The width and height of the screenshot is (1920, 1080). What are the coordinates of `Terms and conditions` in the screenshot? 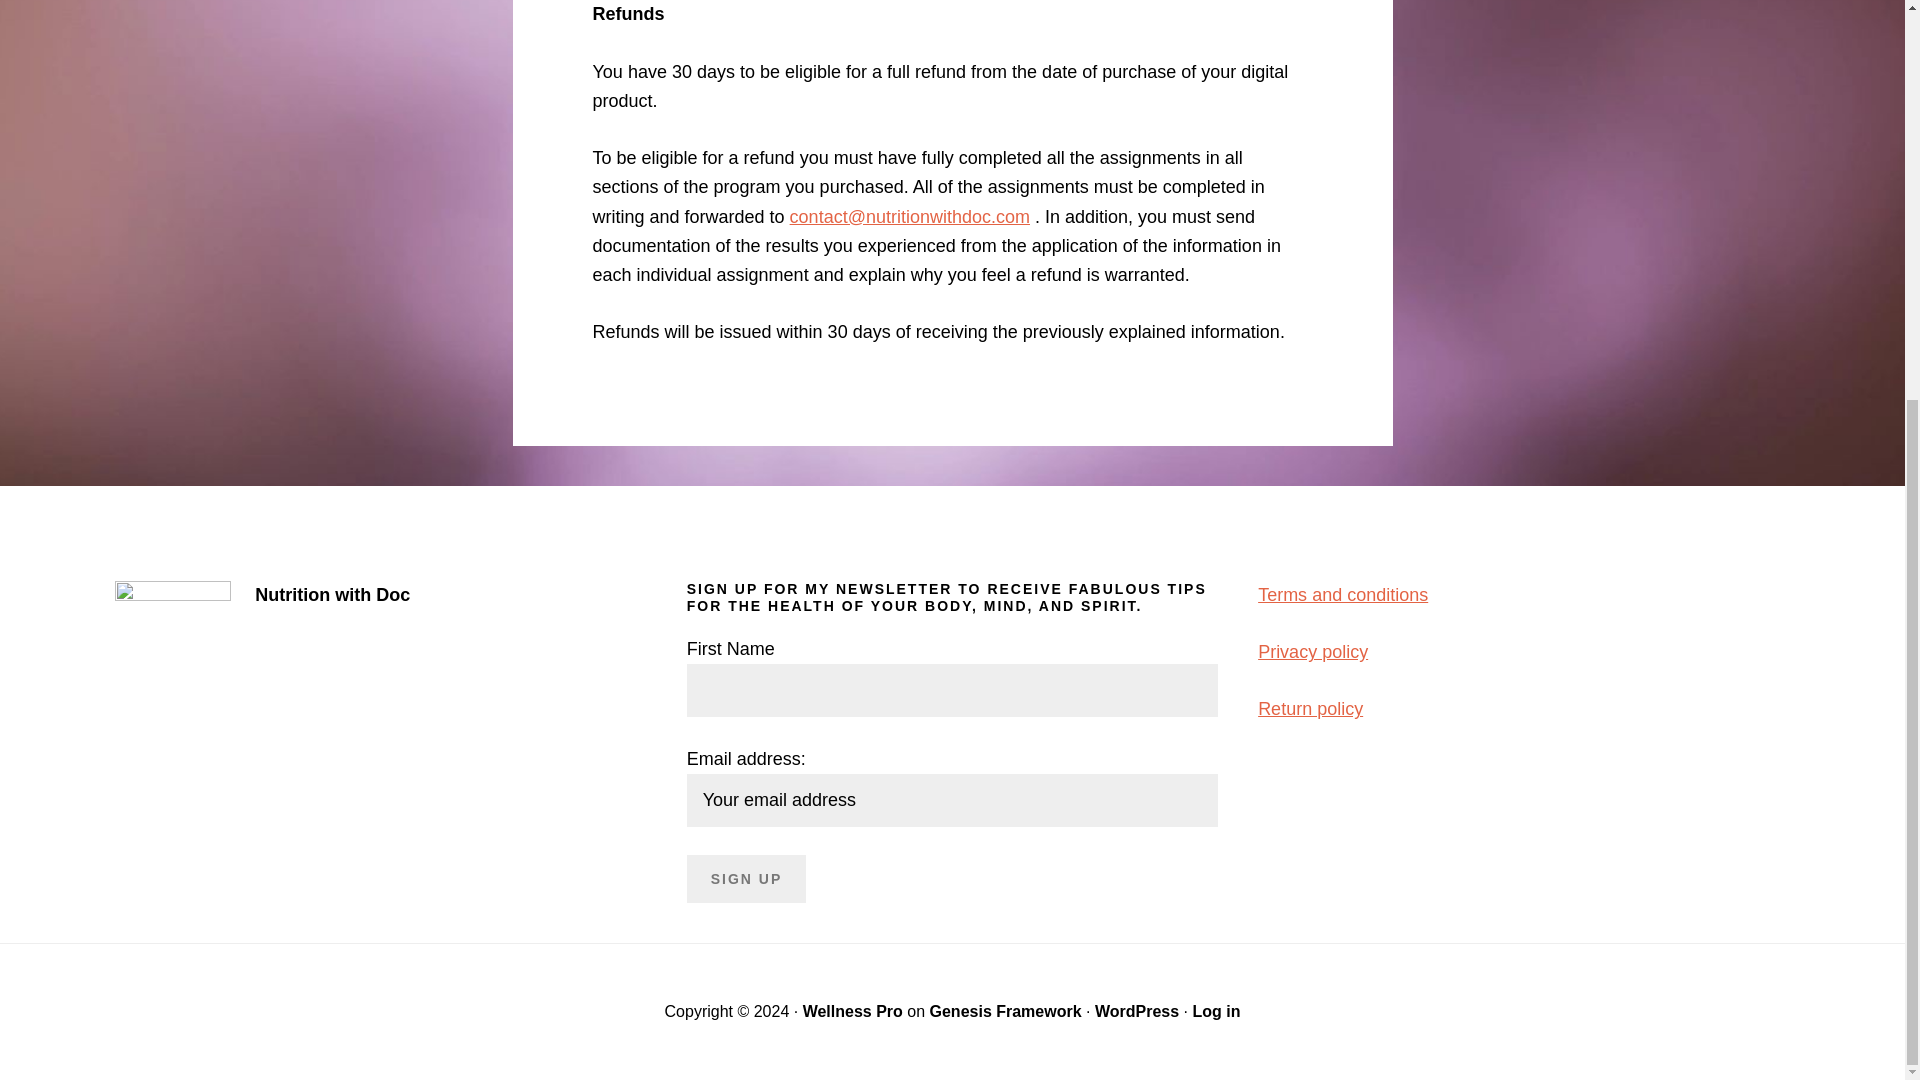 It's located at (1342, 594).